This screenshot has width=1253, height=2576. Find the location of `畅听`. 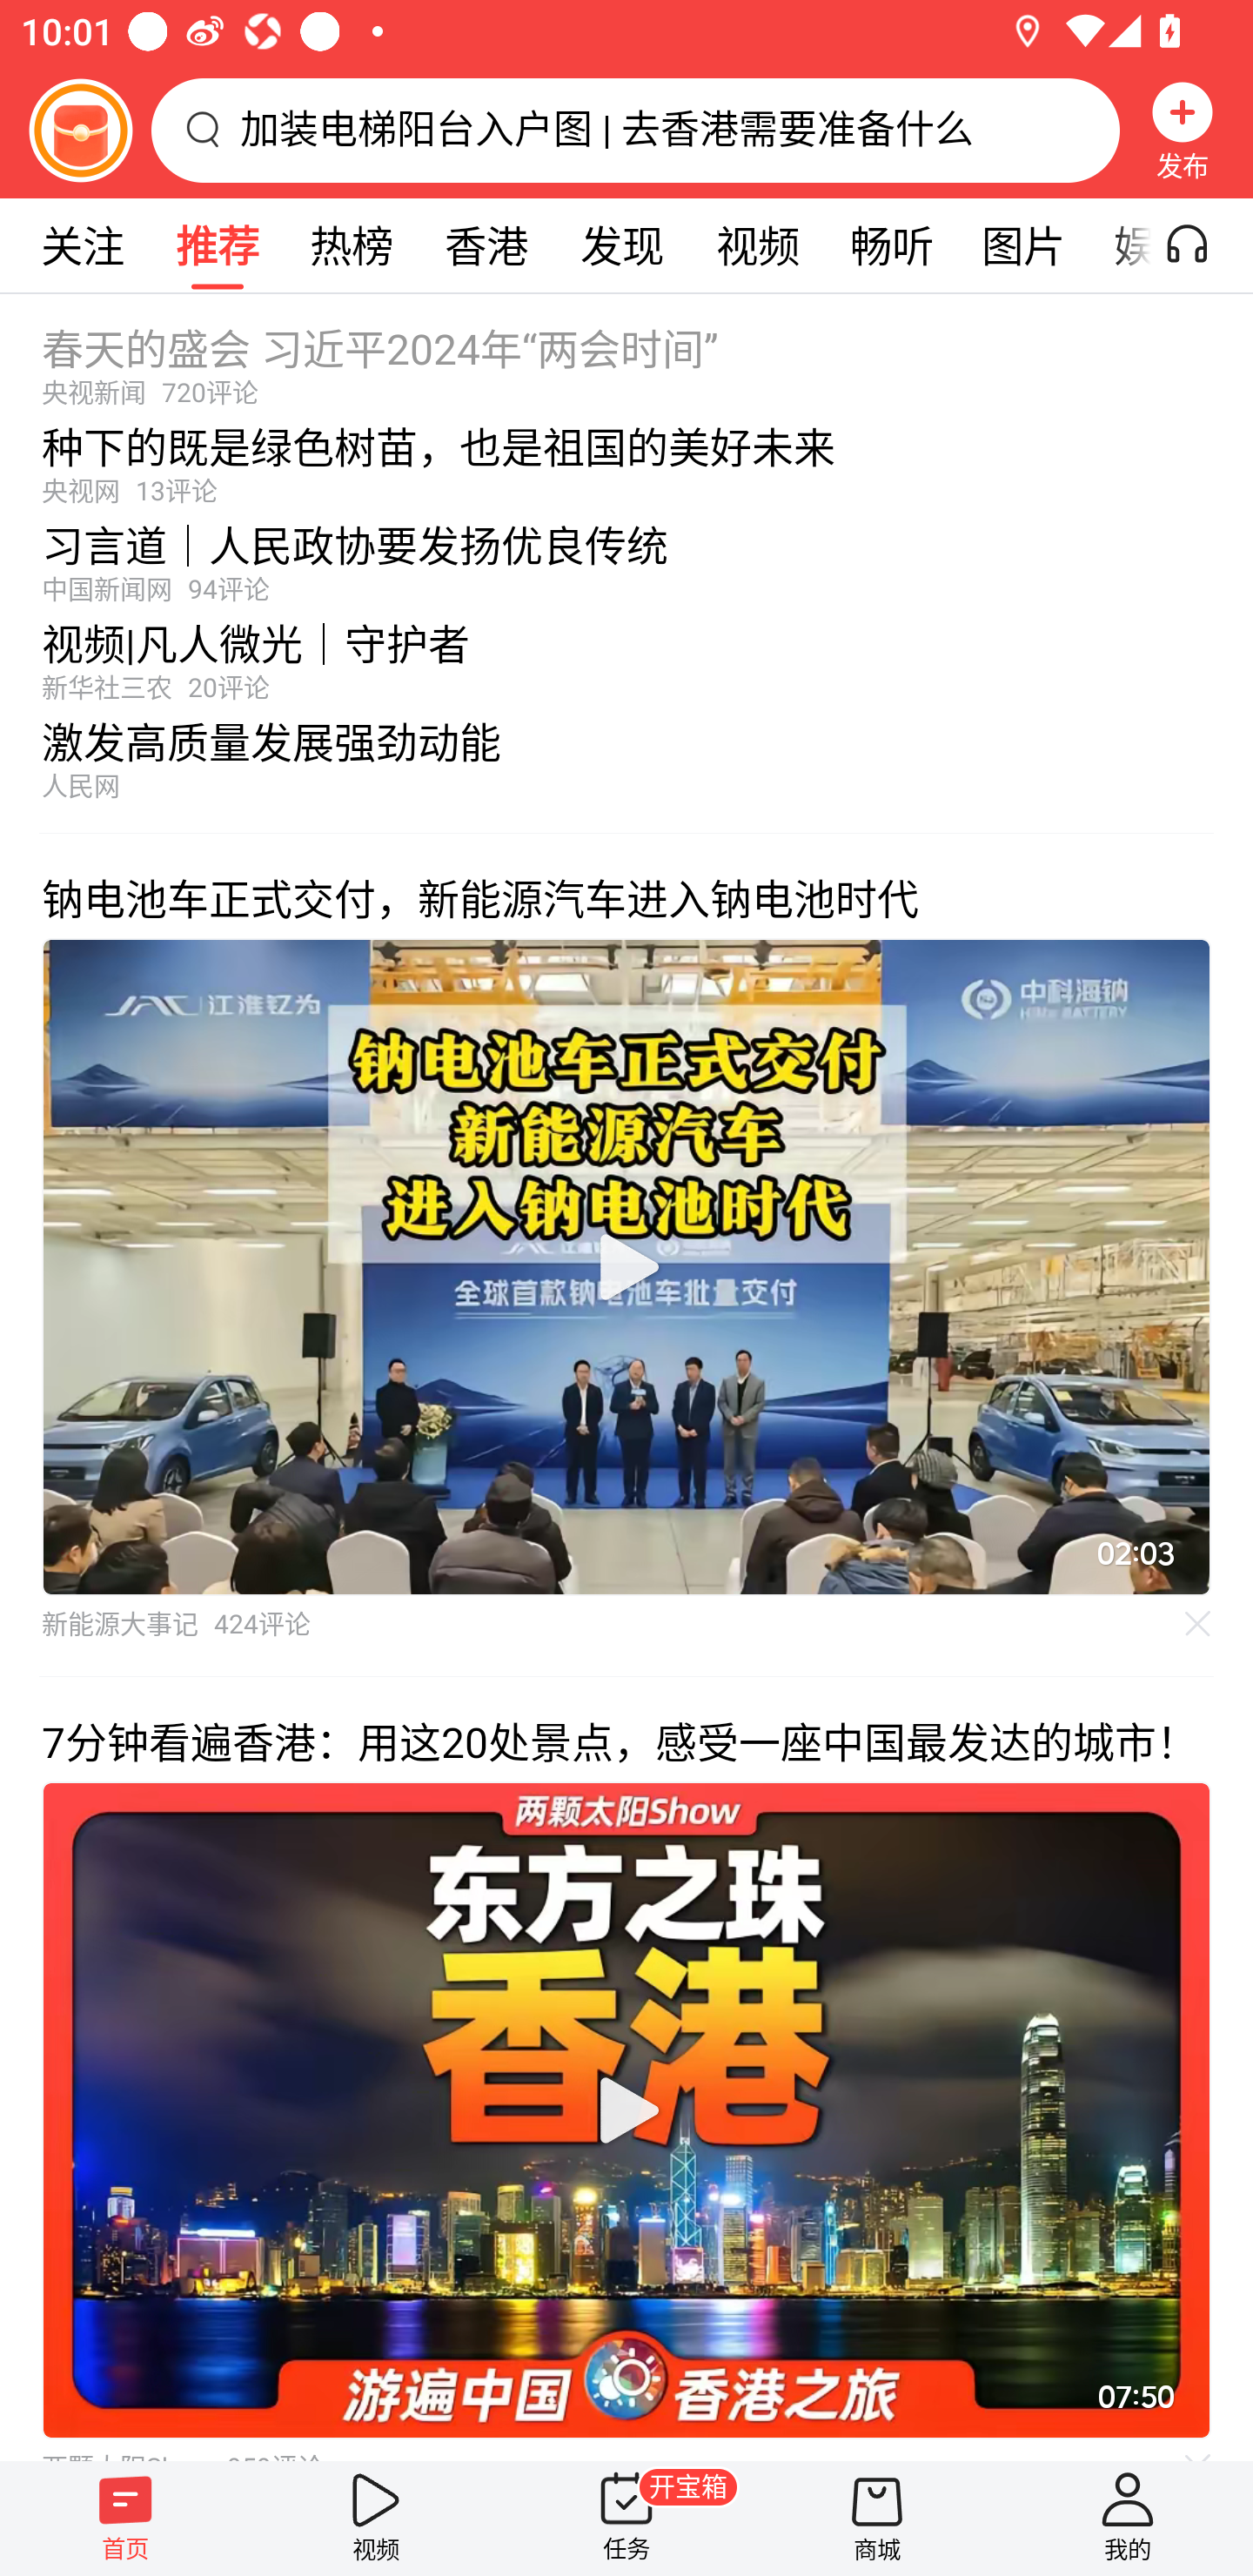

畅听 is located at coordinates (891, 245).